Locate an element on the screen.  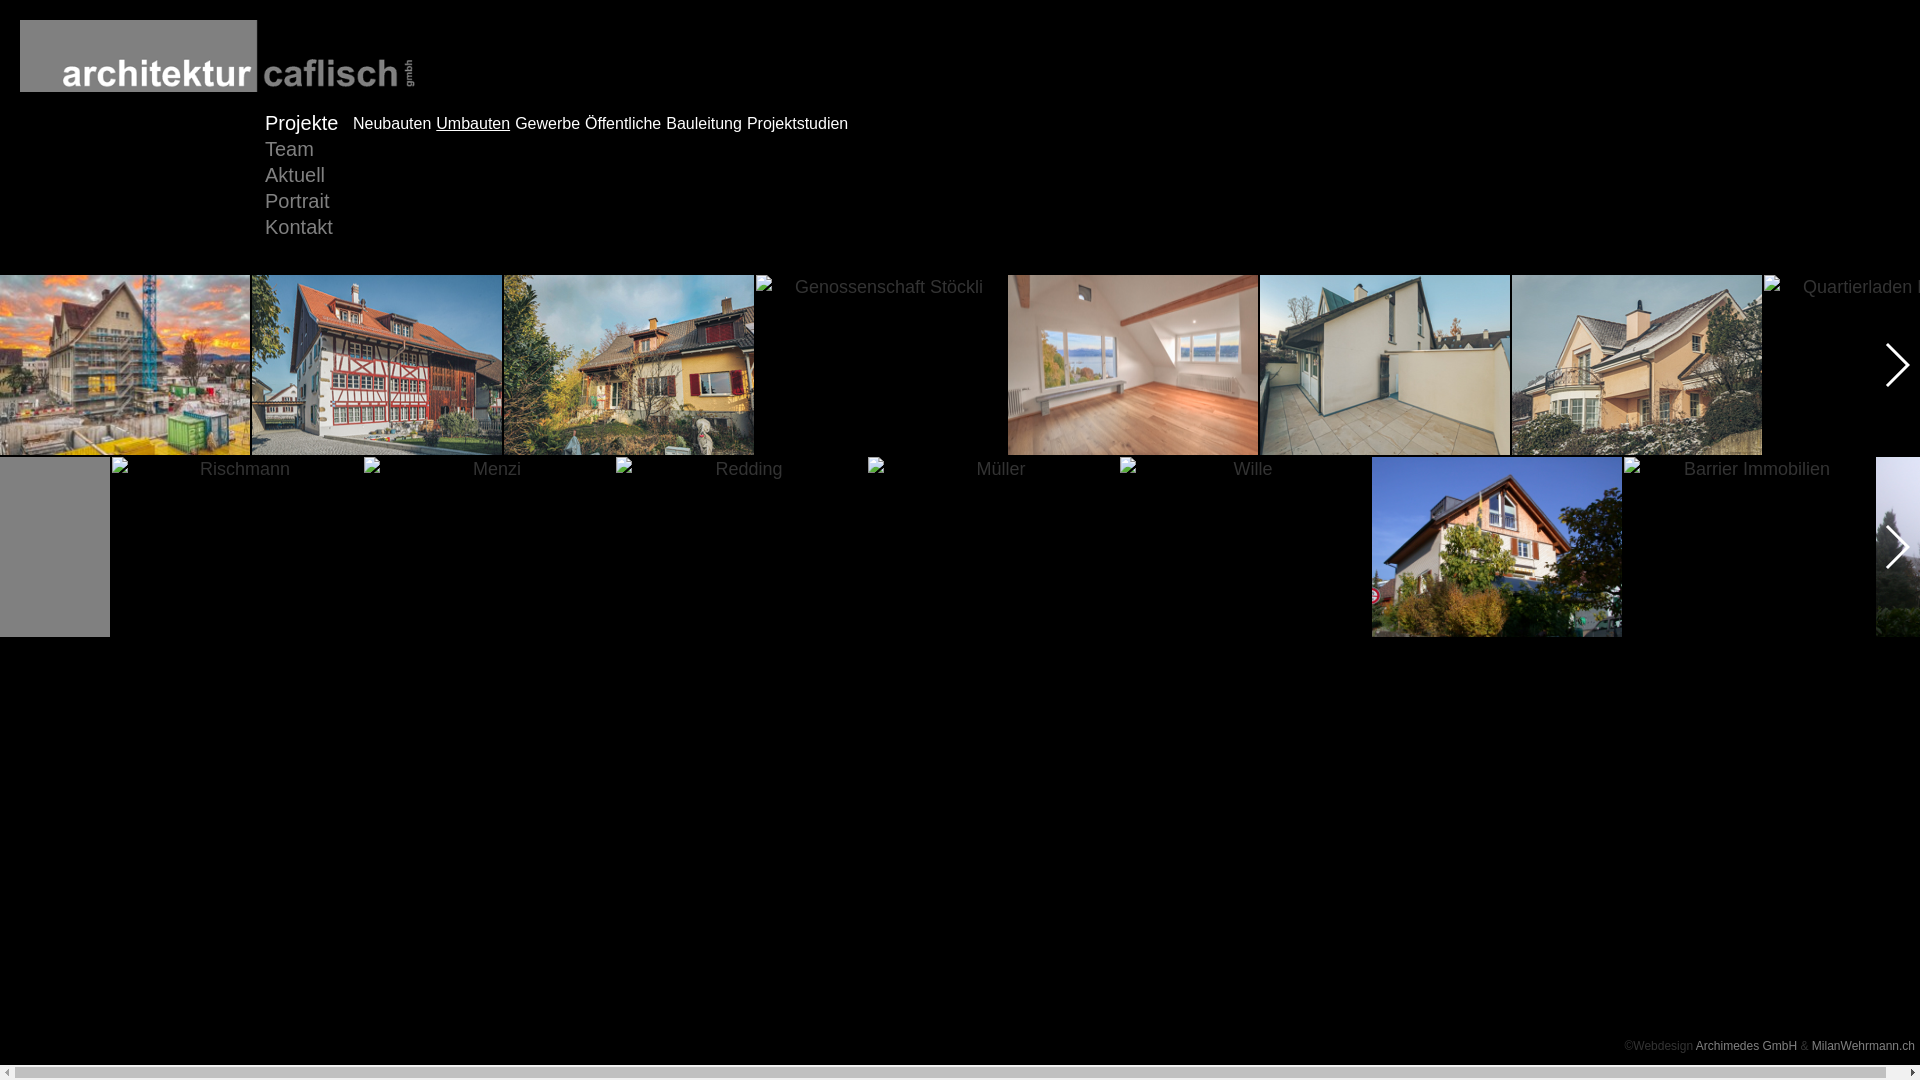
Gewerbe is located at coordinates (548, 124).